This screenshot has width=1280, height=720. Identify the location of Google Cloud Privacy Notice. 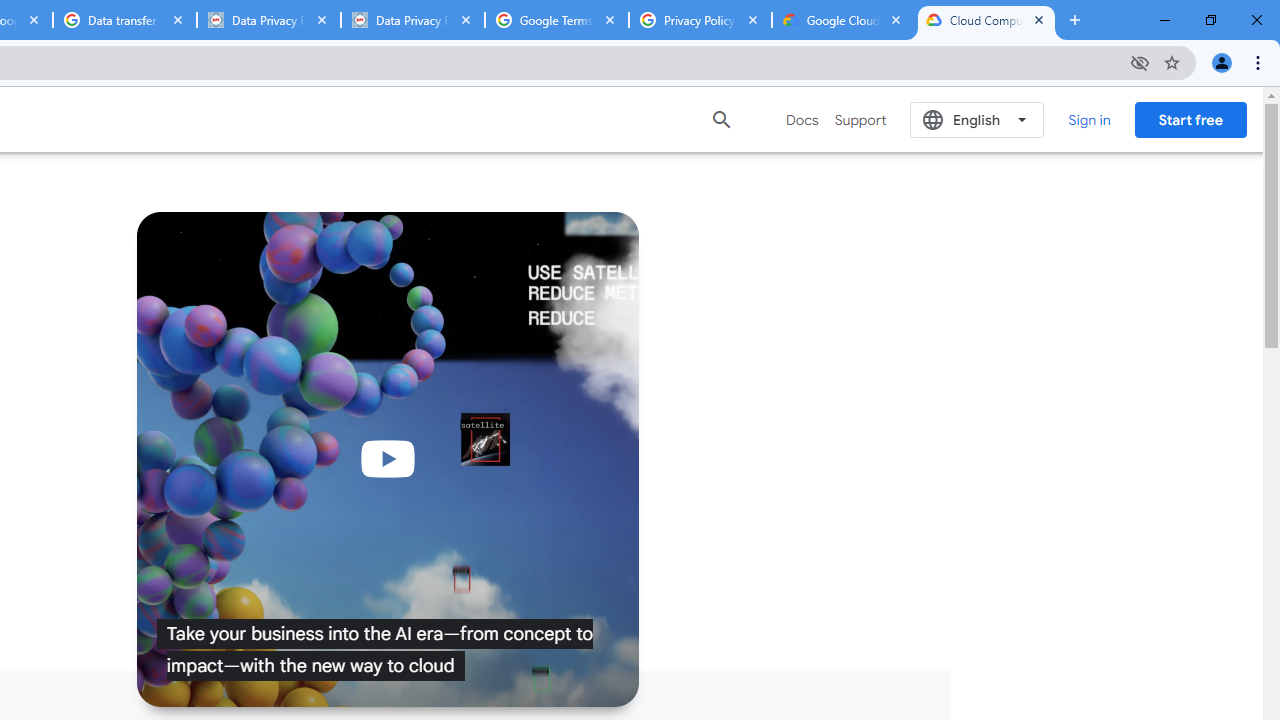
(843, 20).